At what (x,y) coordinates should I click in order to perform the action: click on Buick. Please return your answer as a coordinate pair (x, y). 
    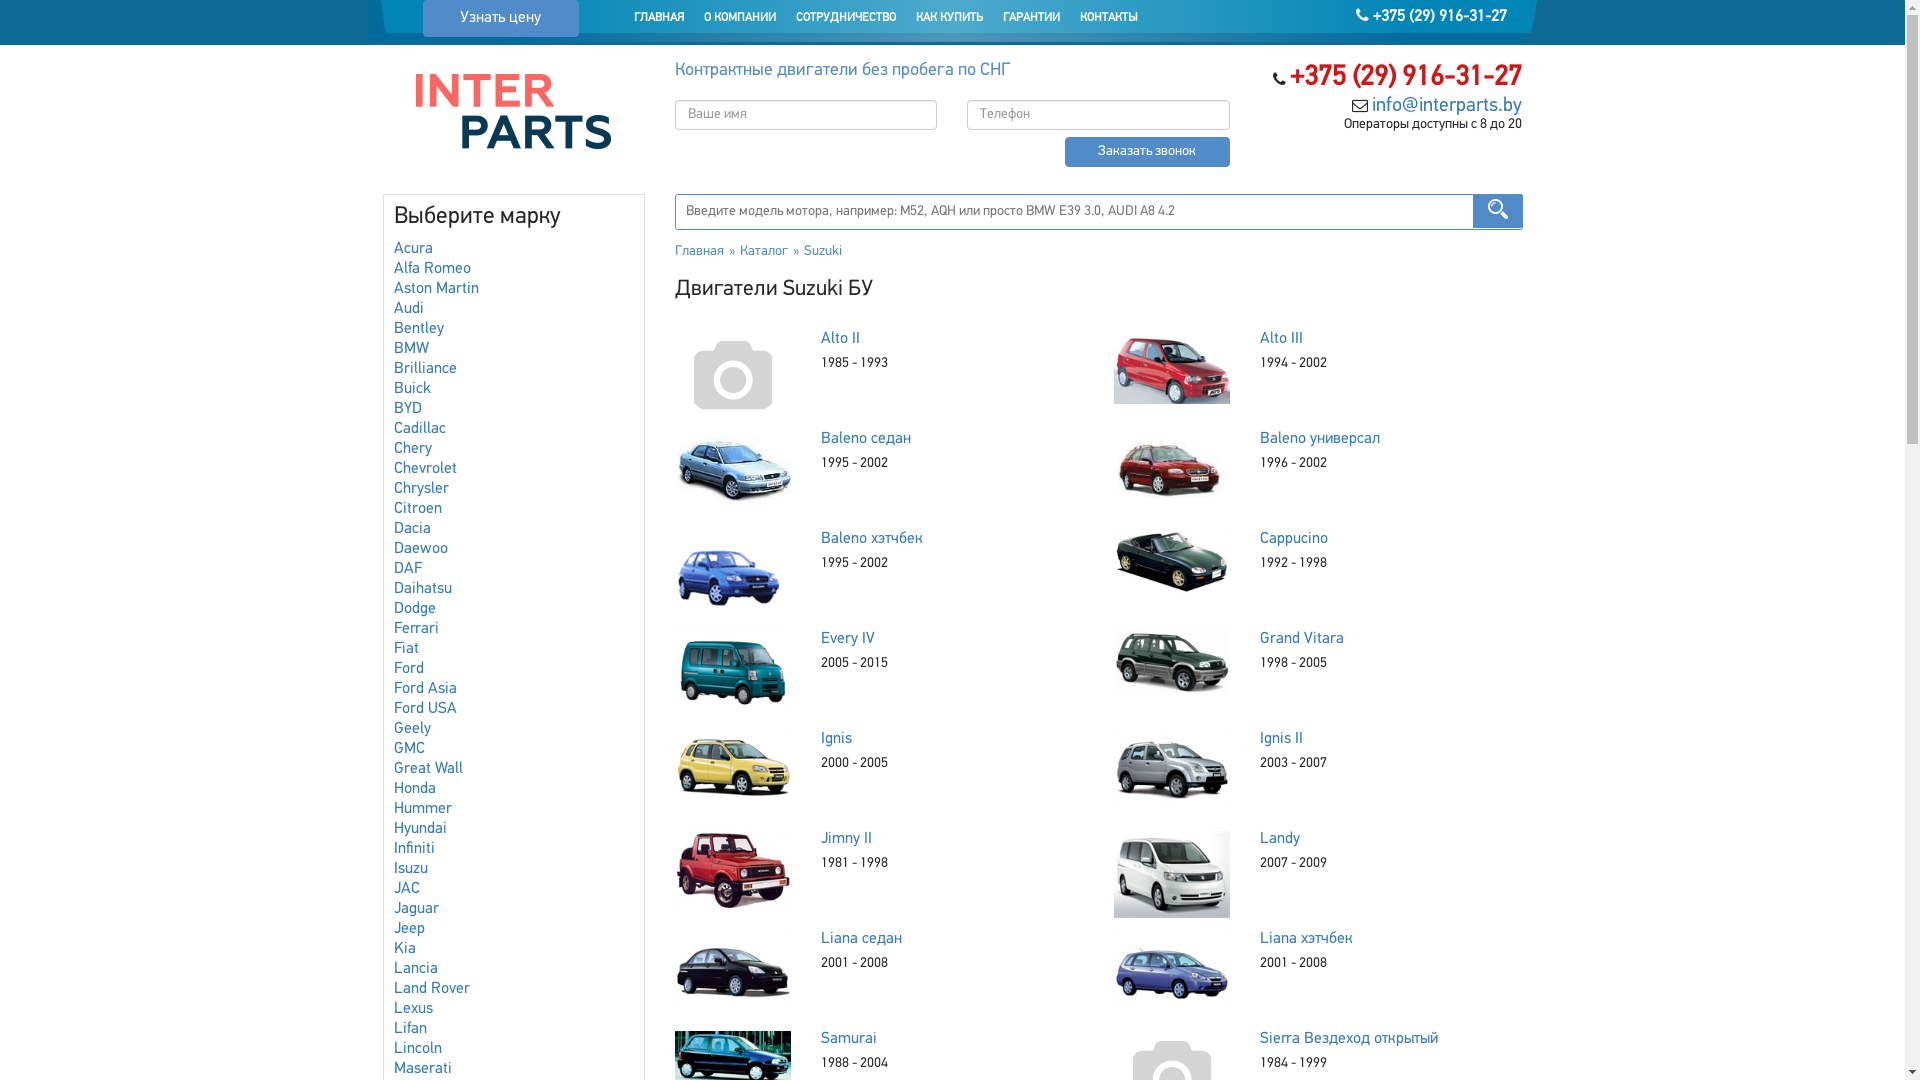
    Looking at the image, I should click on (412, 389).